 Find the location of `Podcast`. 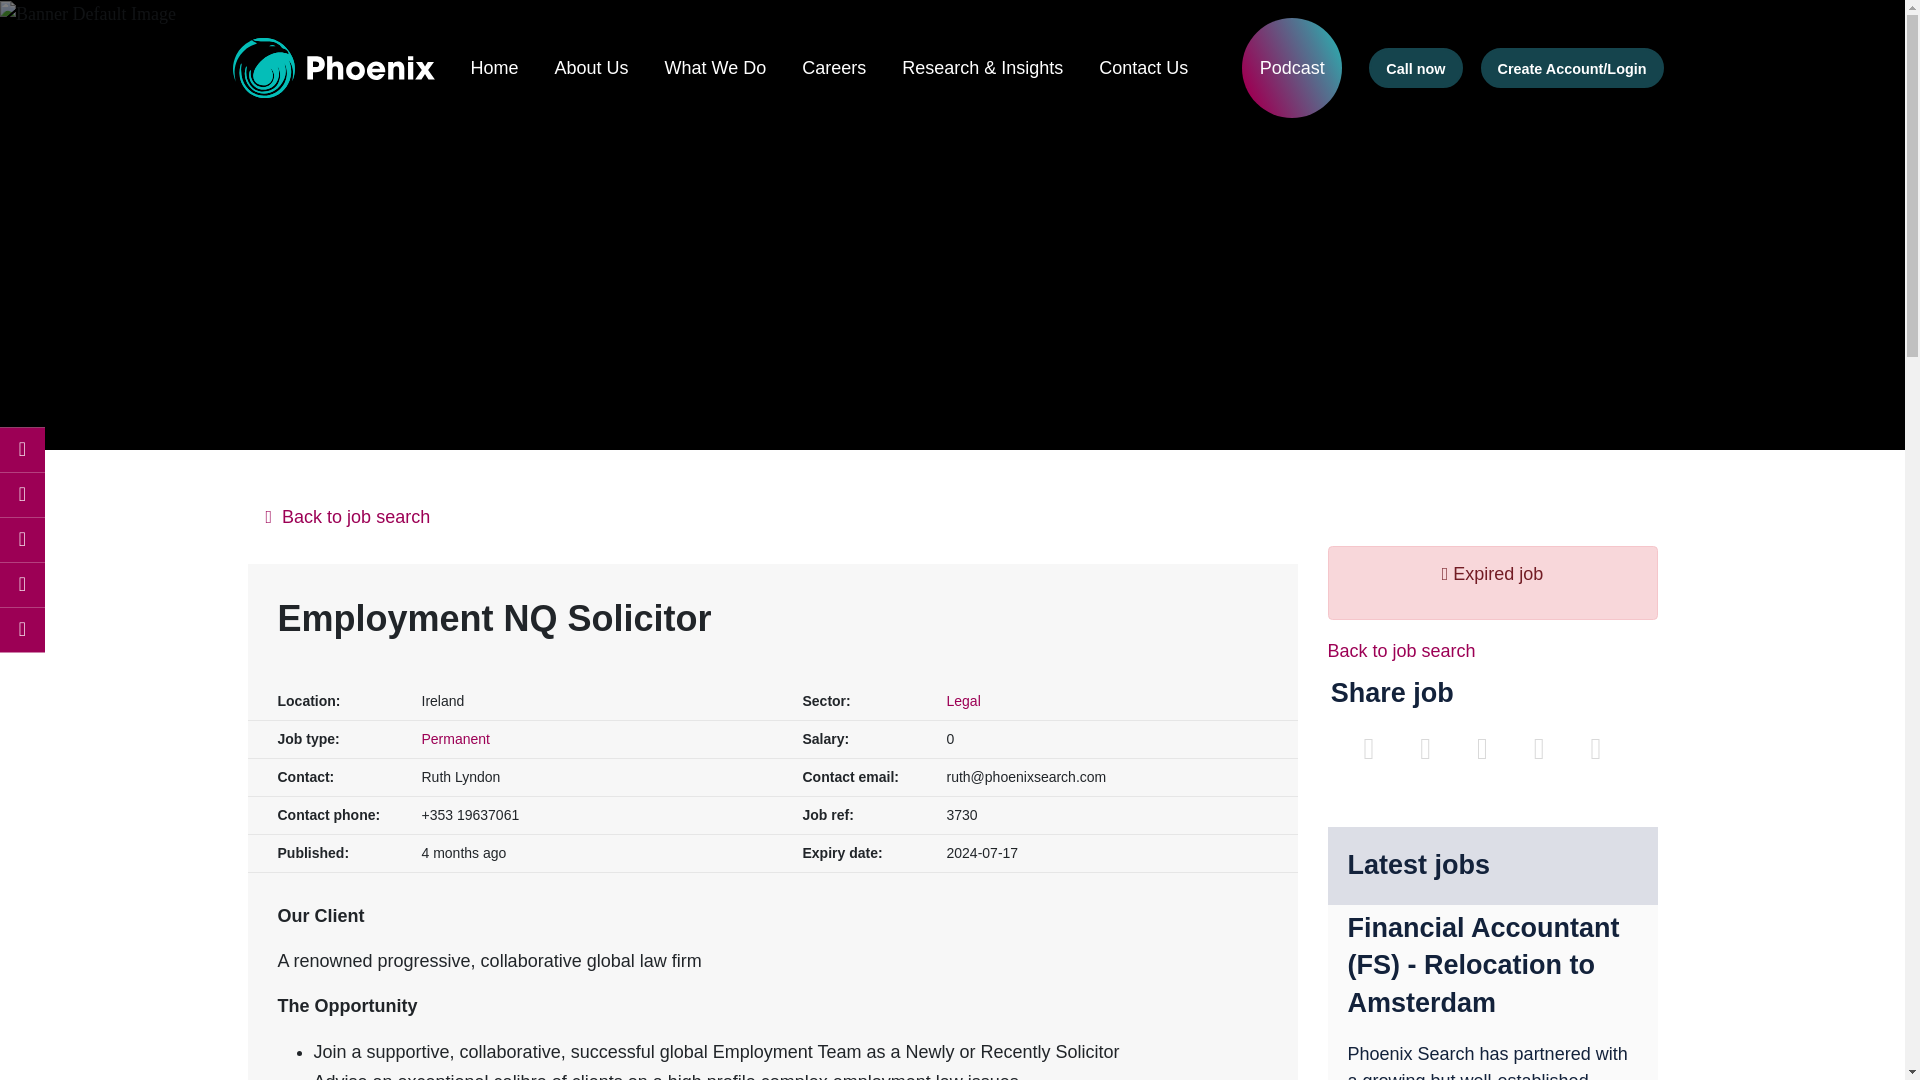

Podcast is located at coordinates (1292, 68).